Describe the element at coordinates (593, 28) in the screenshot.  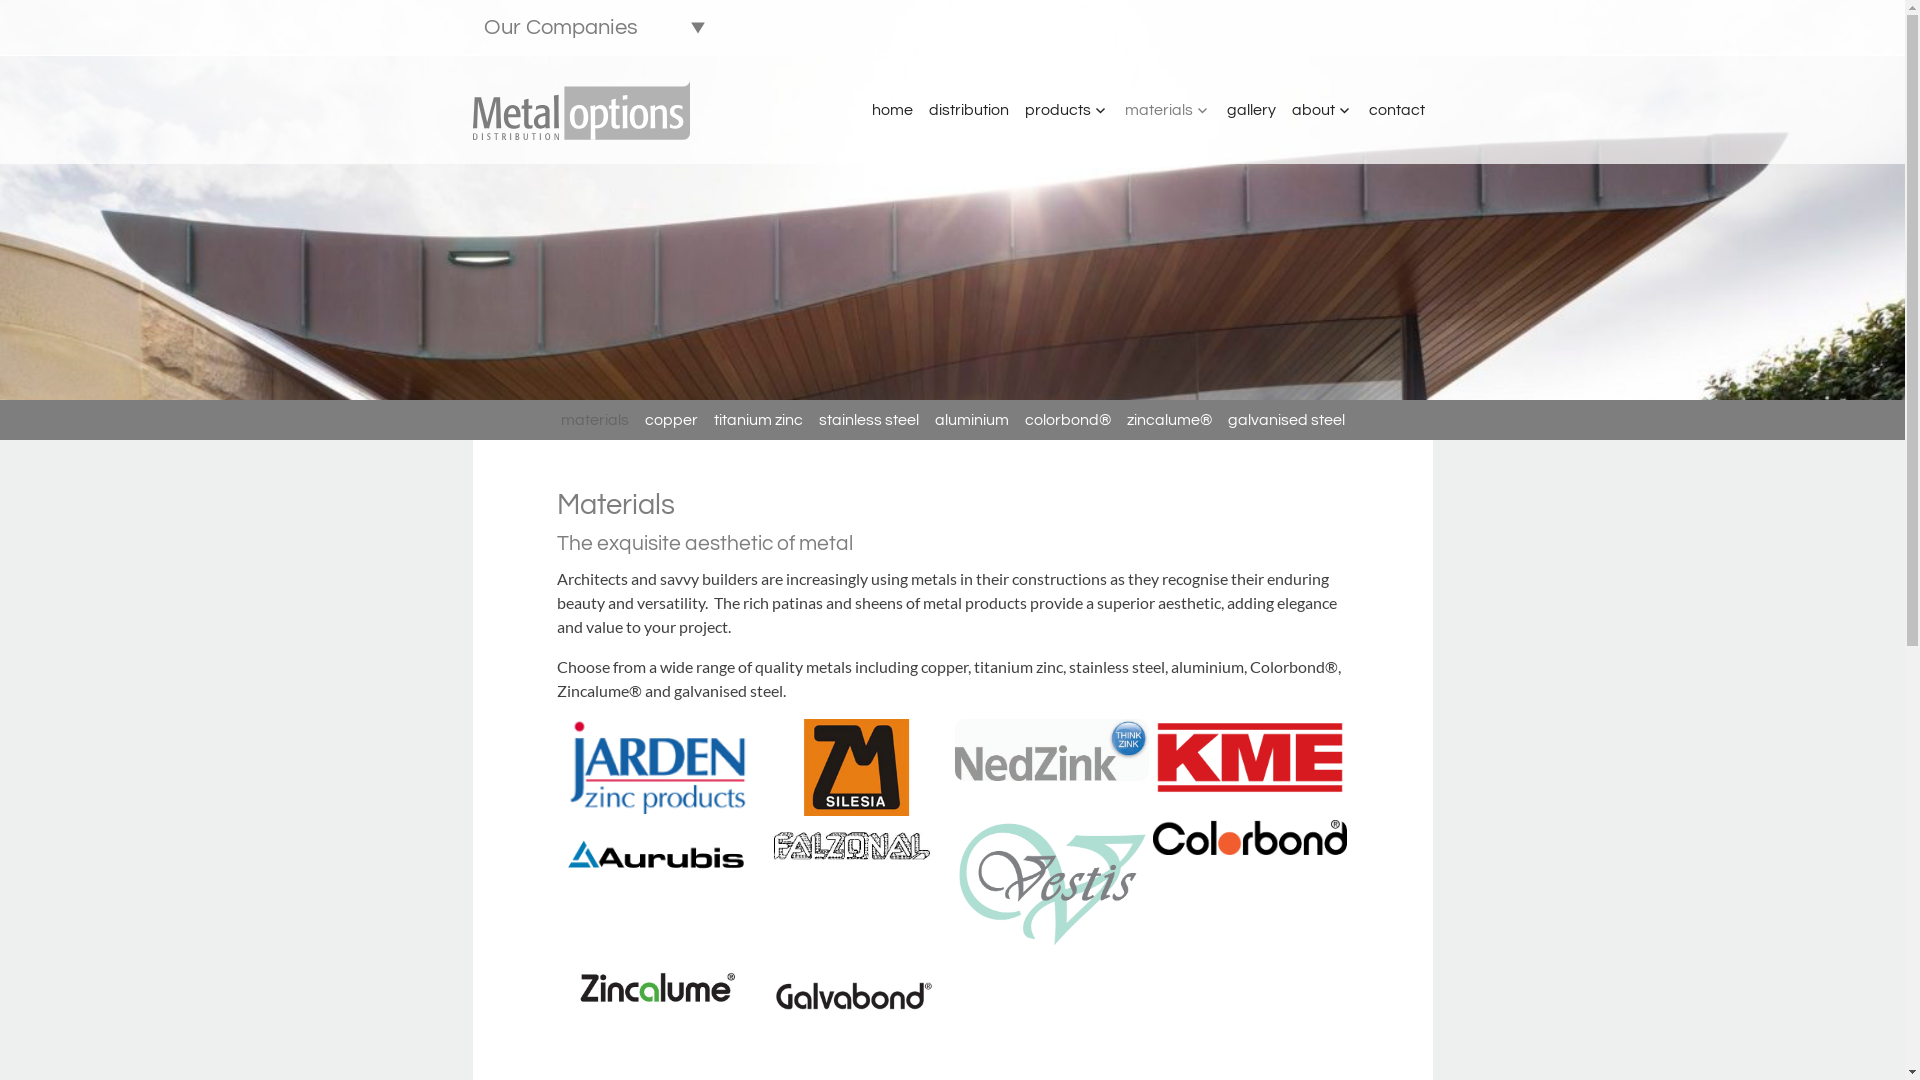
I see `Our Companies` at that location.